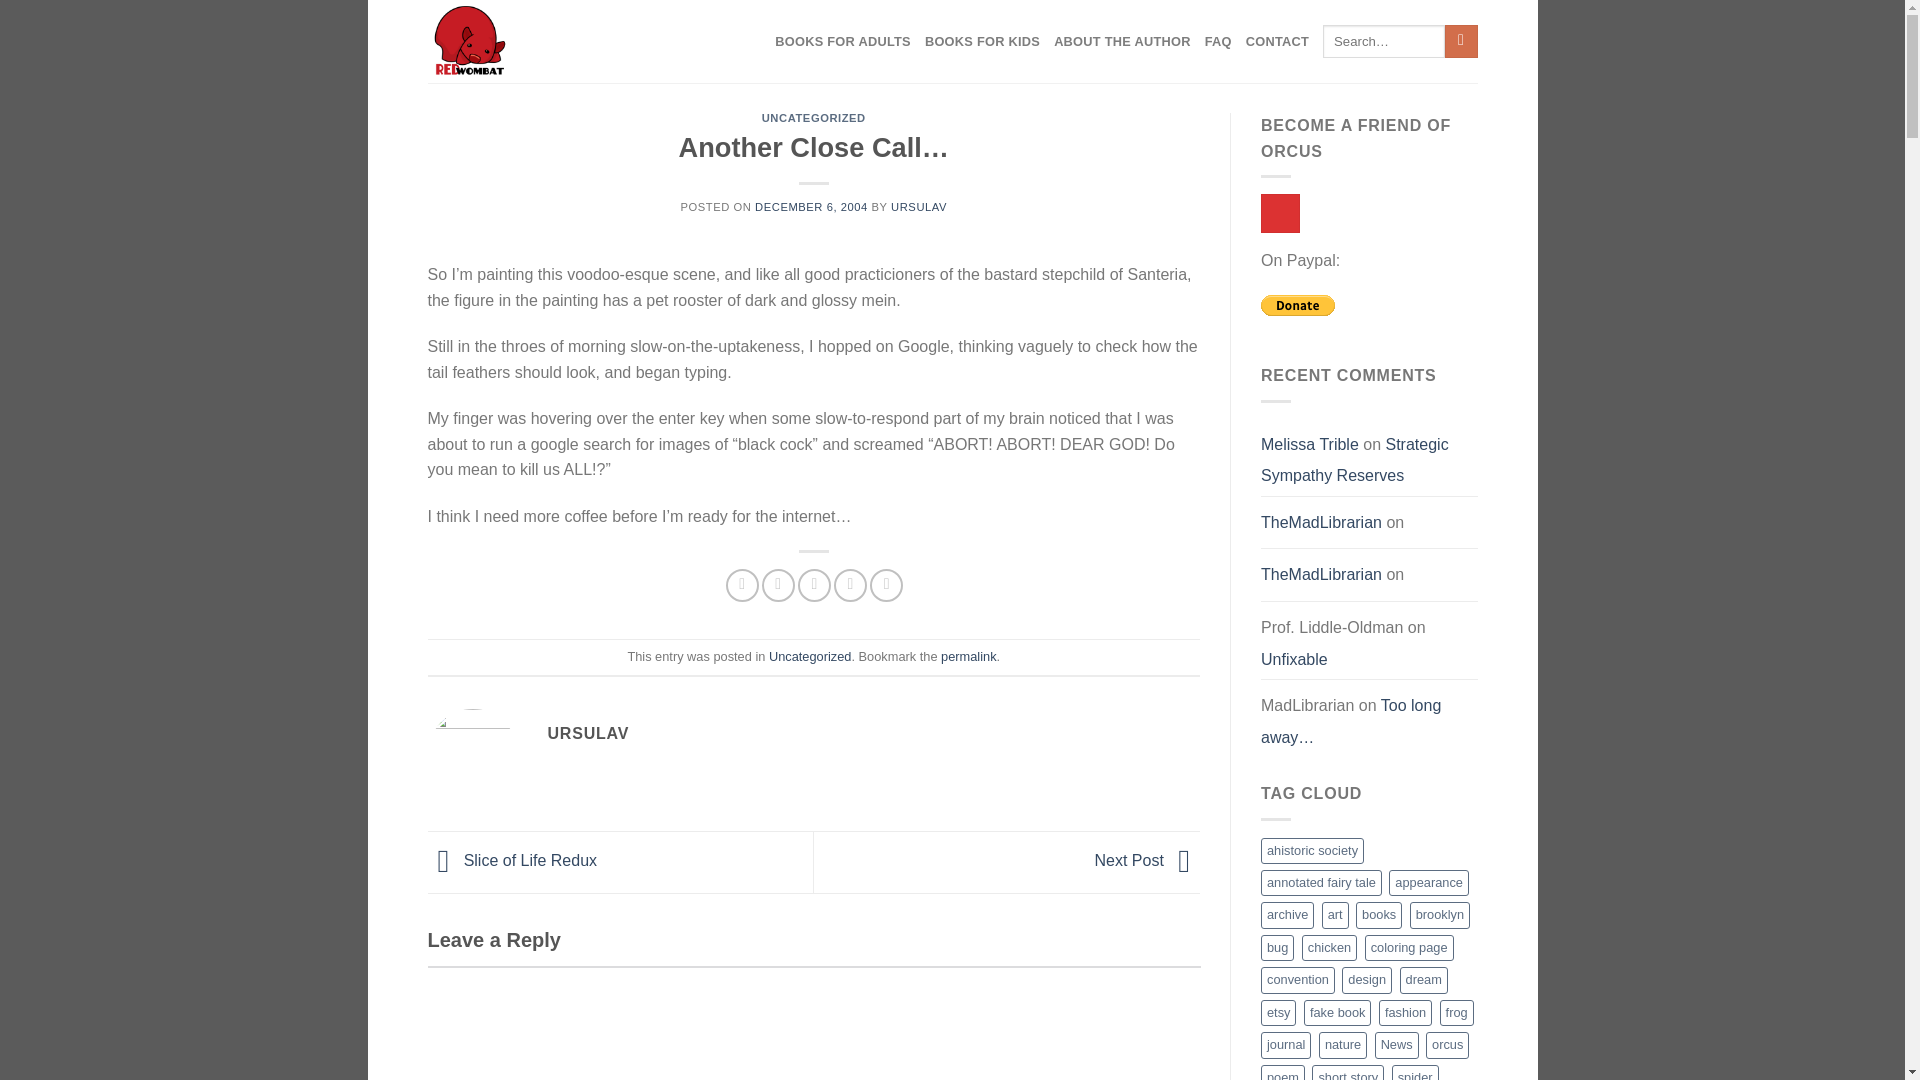 This screenshot has width=1920, height=1080. Describe the element at coordinates (850, 585) in the screenshot. I see `Pin on Pinterest` at that location.